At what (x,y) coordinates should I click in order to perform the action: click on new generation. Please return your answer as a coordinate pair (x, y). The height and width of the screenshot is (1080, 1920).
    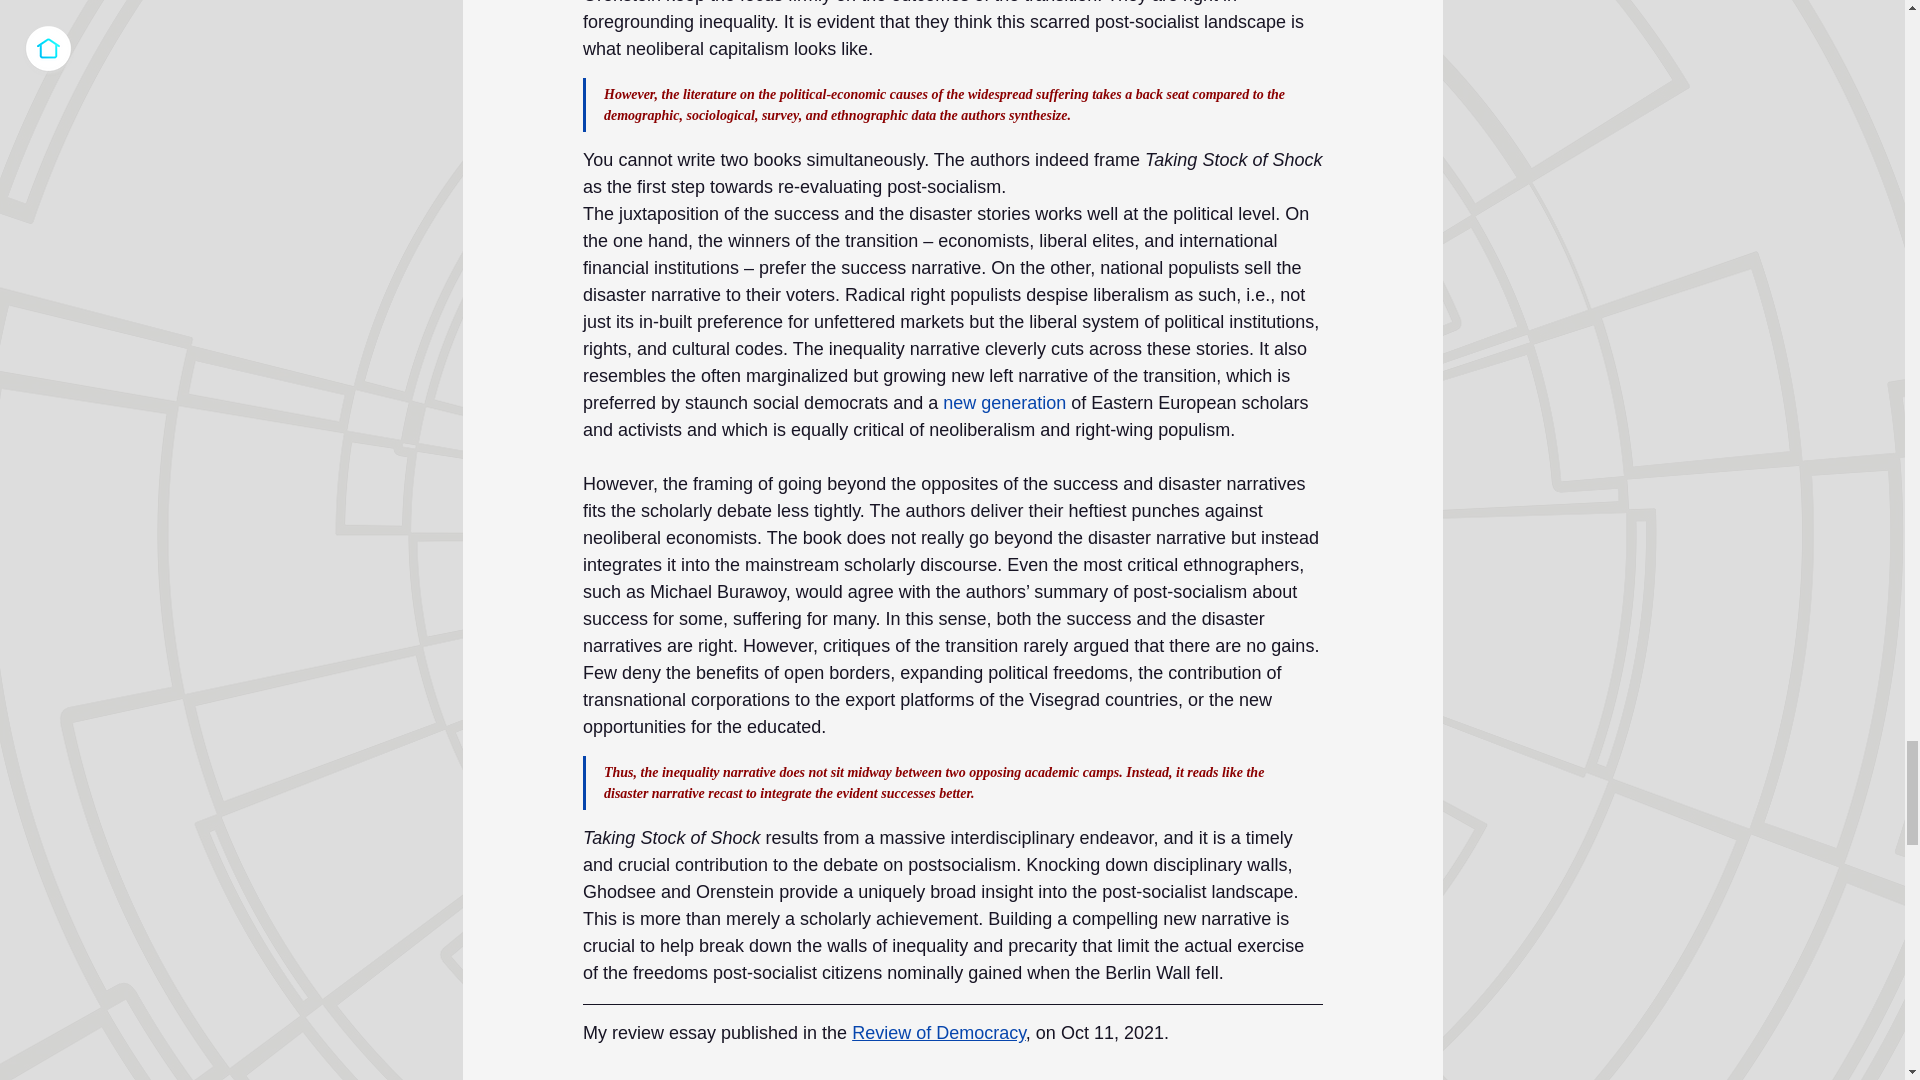
    Looking at the image, I should click on (1004, 402).